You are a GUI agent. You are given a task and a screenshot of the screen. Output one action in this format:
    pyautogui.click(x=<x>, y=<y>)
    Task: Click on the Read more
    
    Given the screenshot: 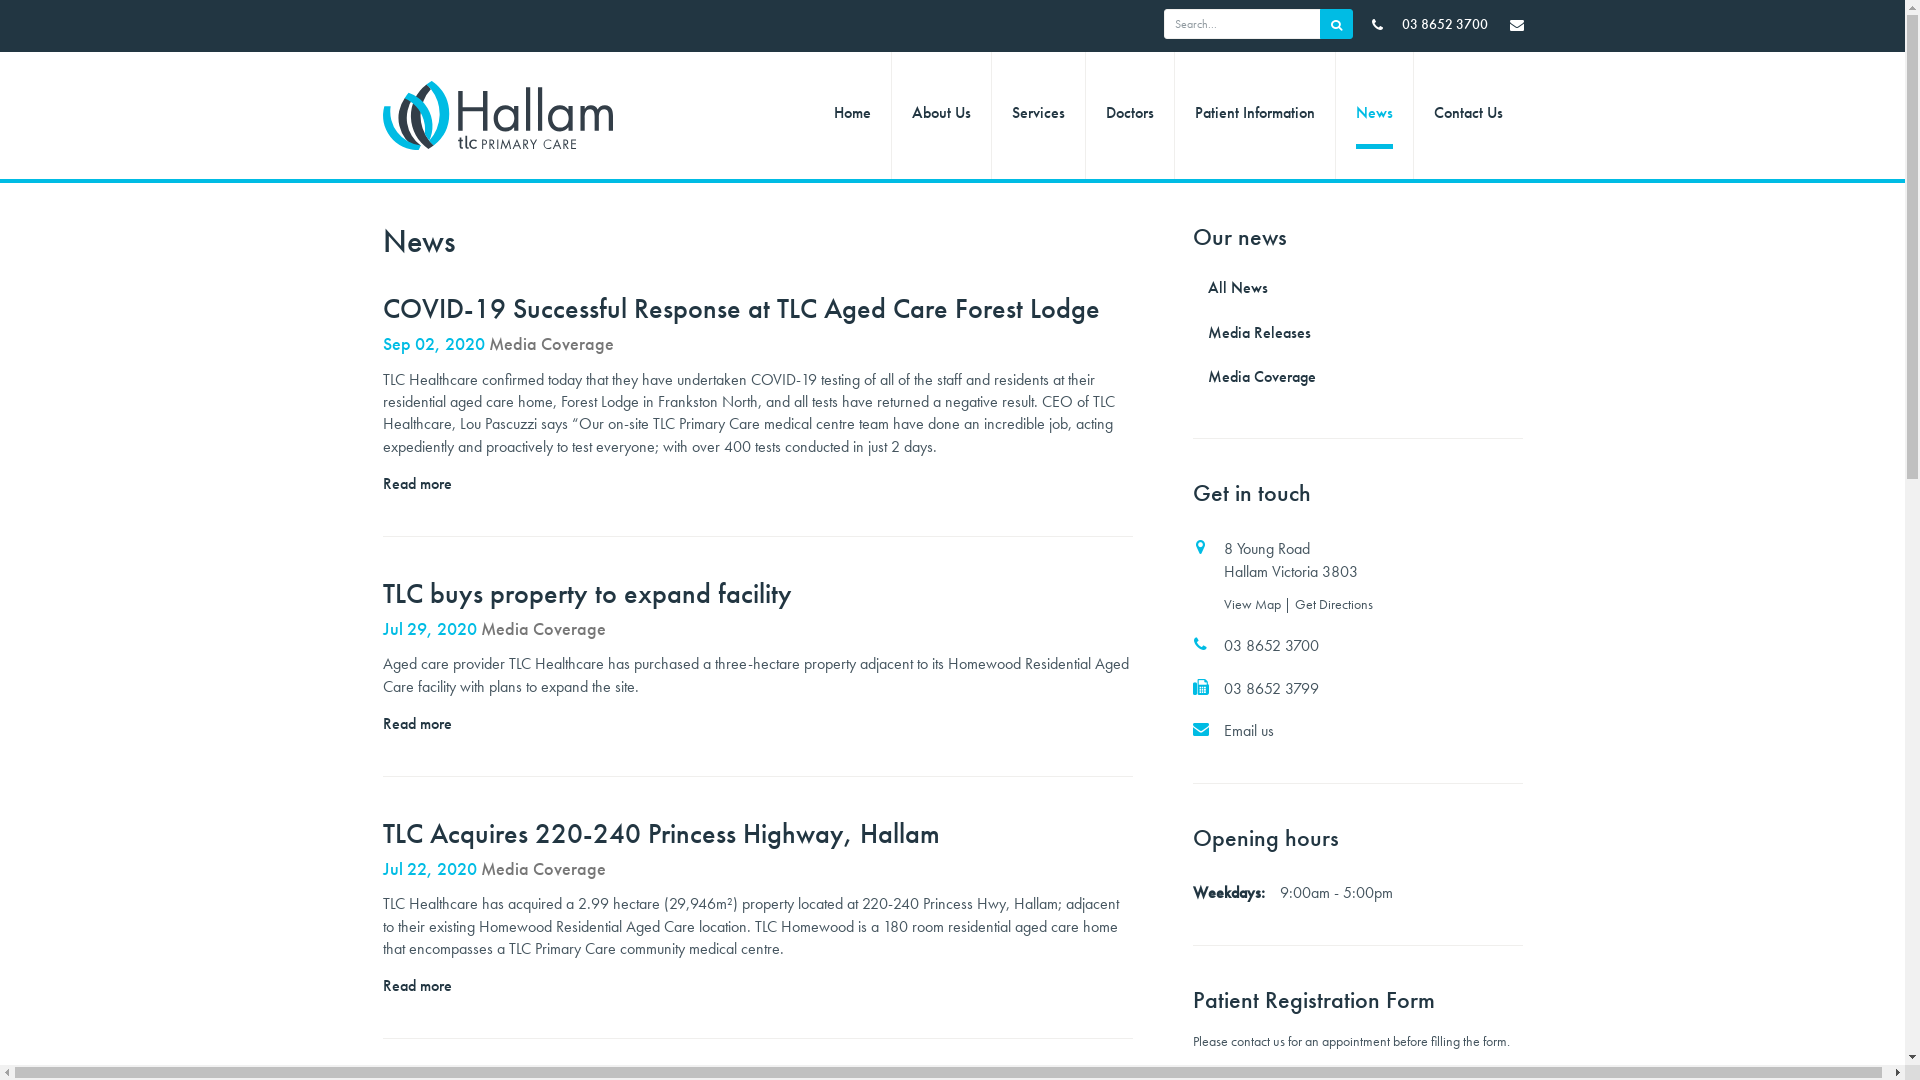 What is the action you would take?
    pyautogui.click(x=416, y=484)
    